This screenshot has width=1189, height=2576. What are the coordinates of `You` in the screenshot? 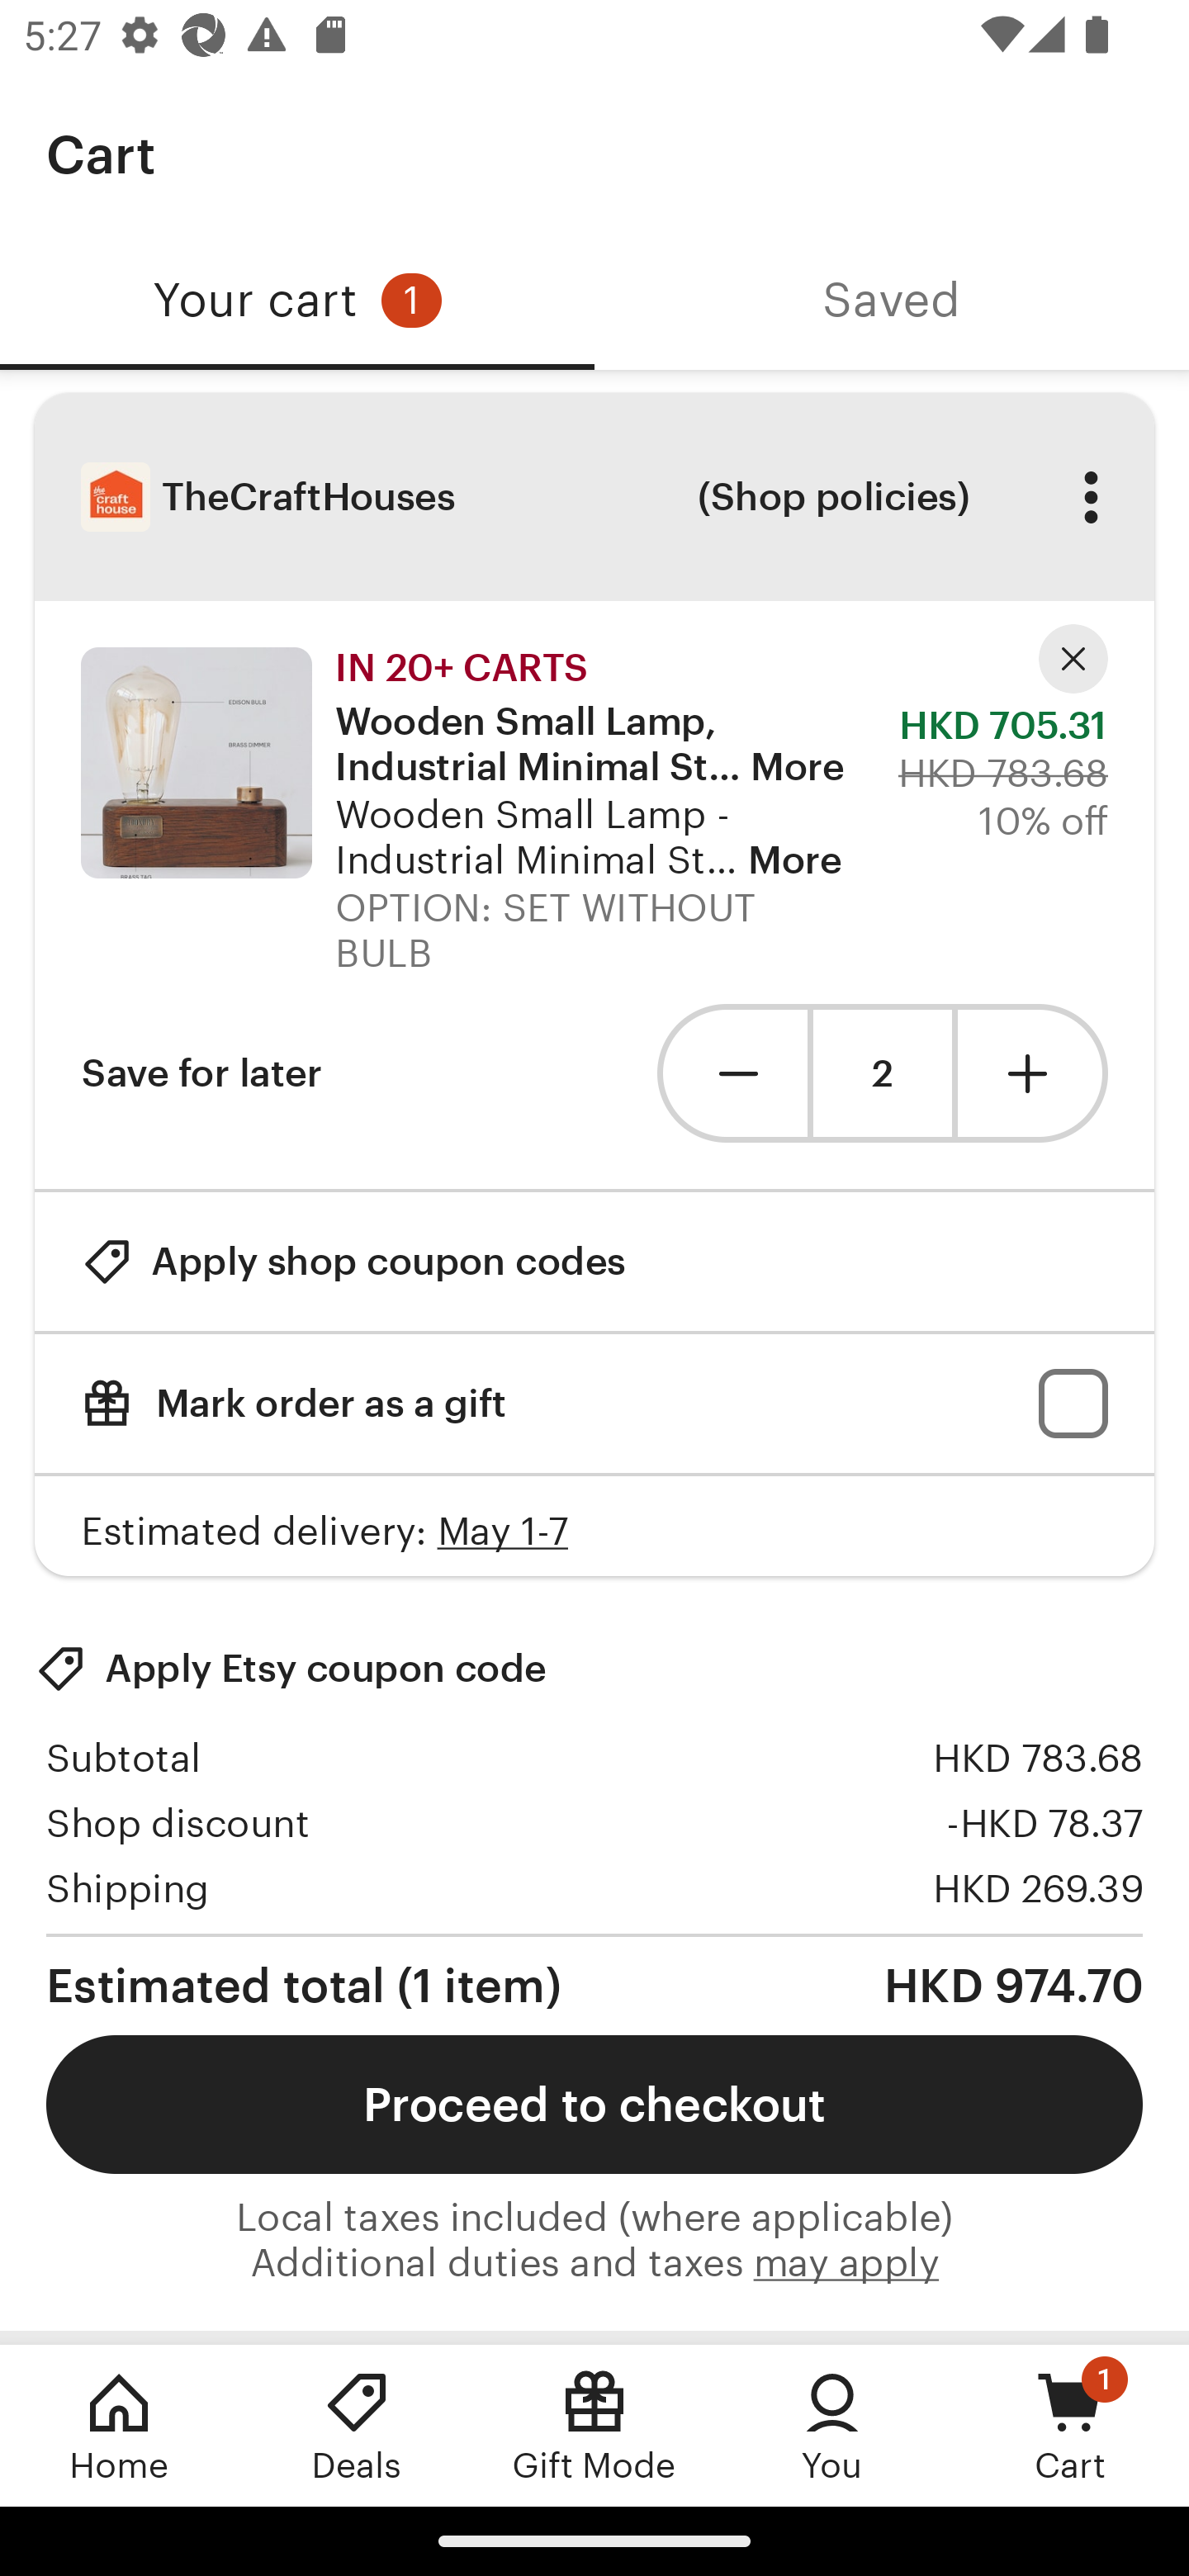 It's located at (832, 2425).